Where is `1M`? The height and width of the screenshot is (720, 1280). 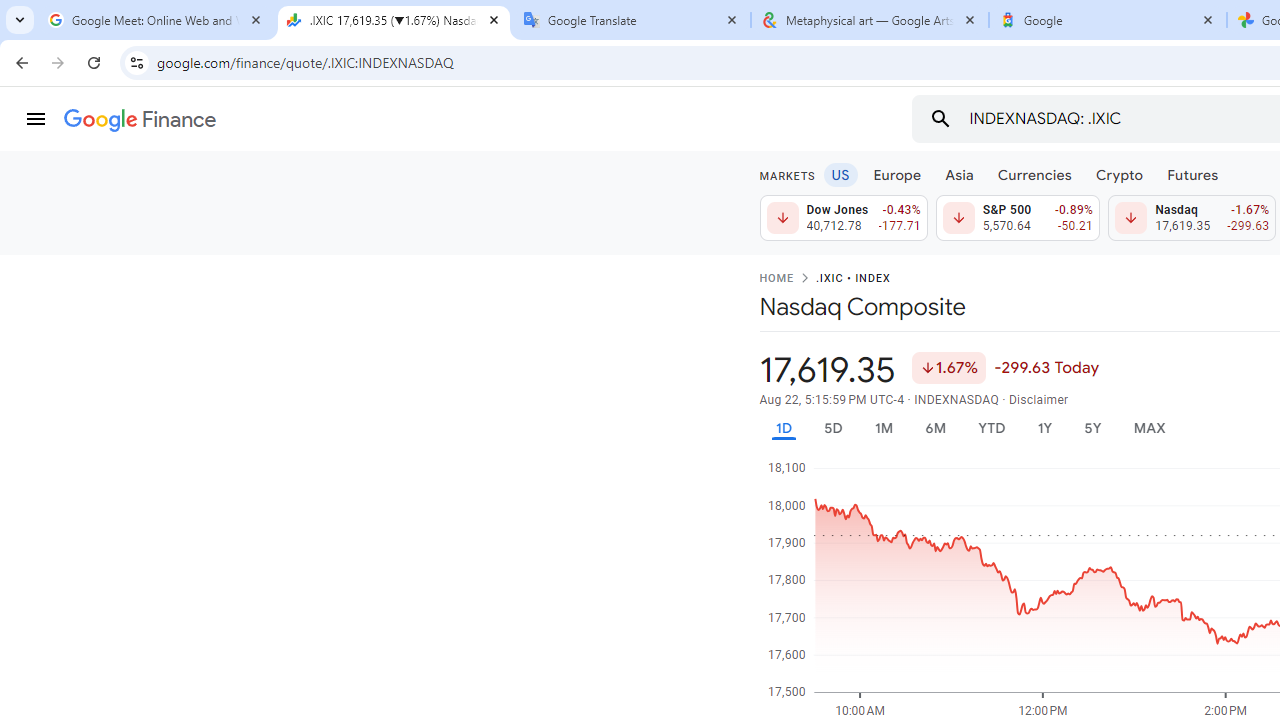
1M is located at coordinates (882, 428).